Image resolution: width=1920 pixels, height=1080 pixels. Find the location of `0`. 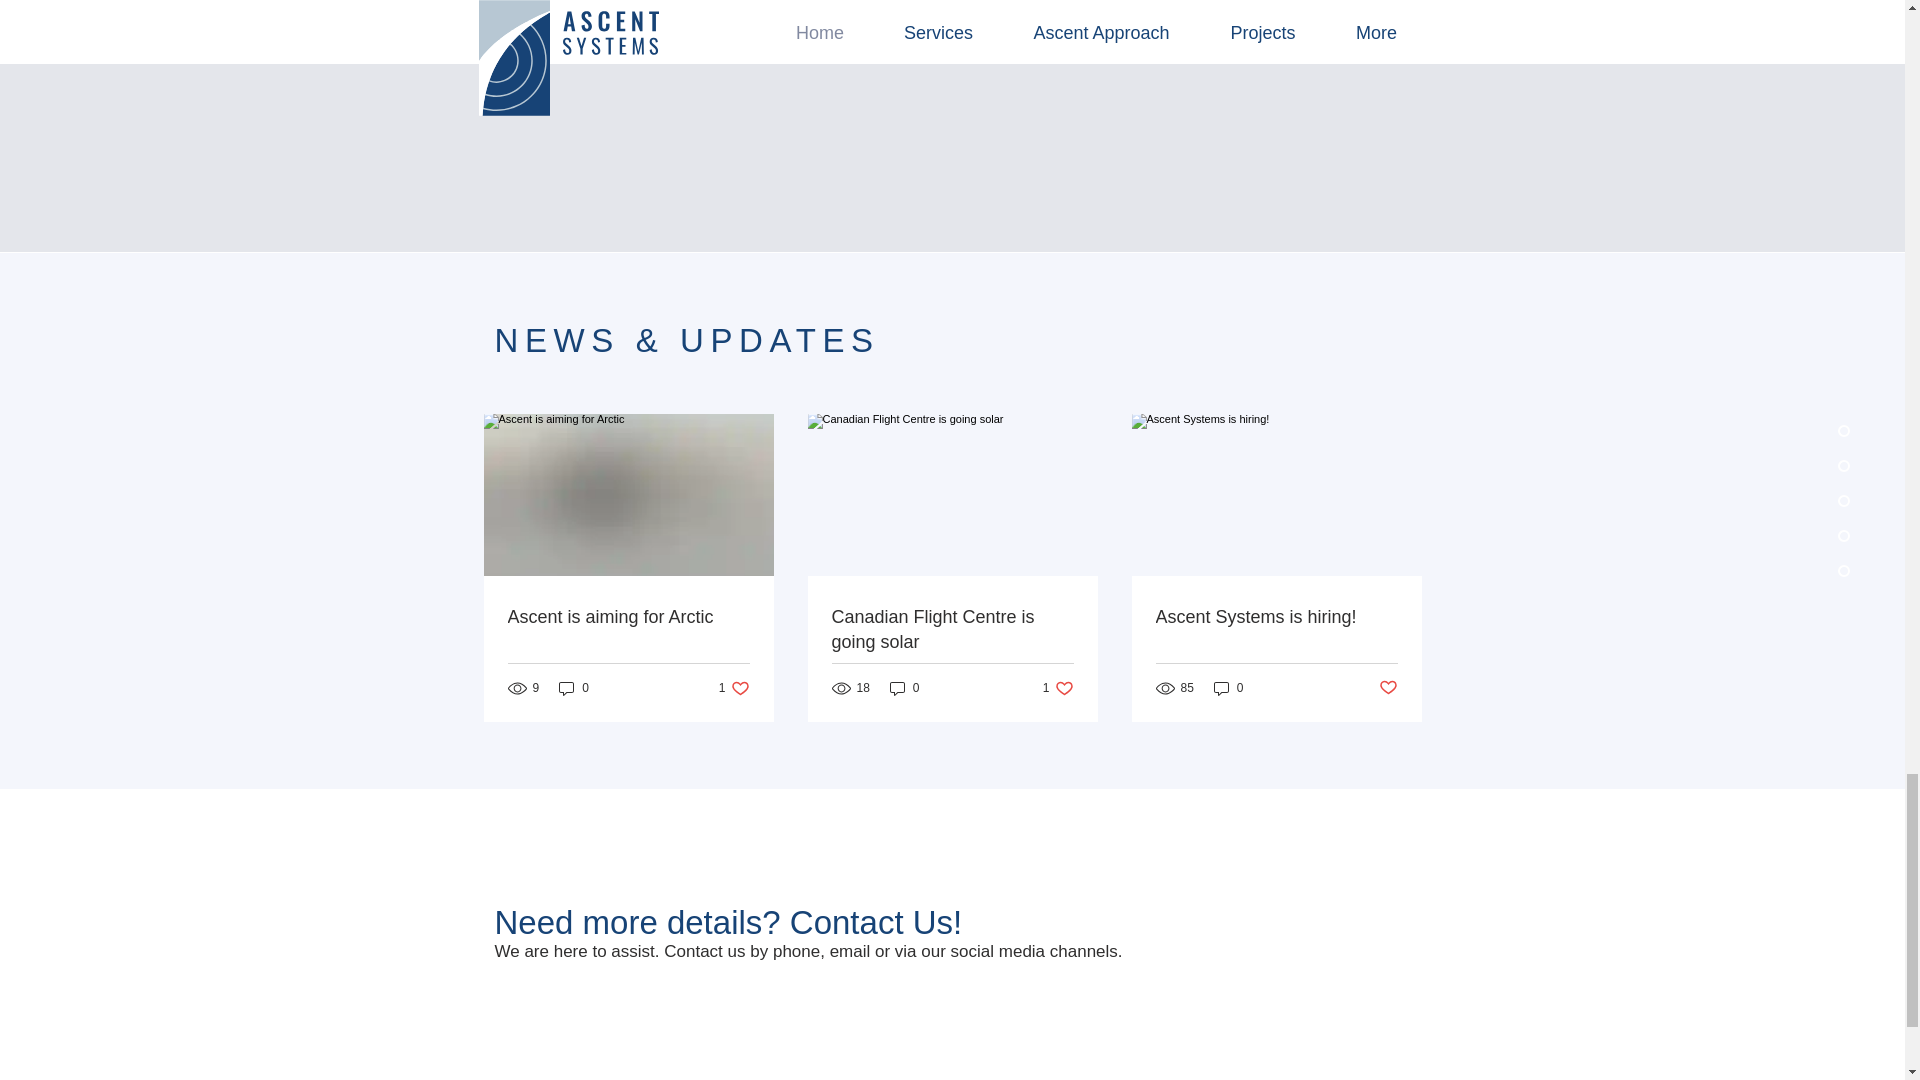

0 is located at coordinates (574, 688).